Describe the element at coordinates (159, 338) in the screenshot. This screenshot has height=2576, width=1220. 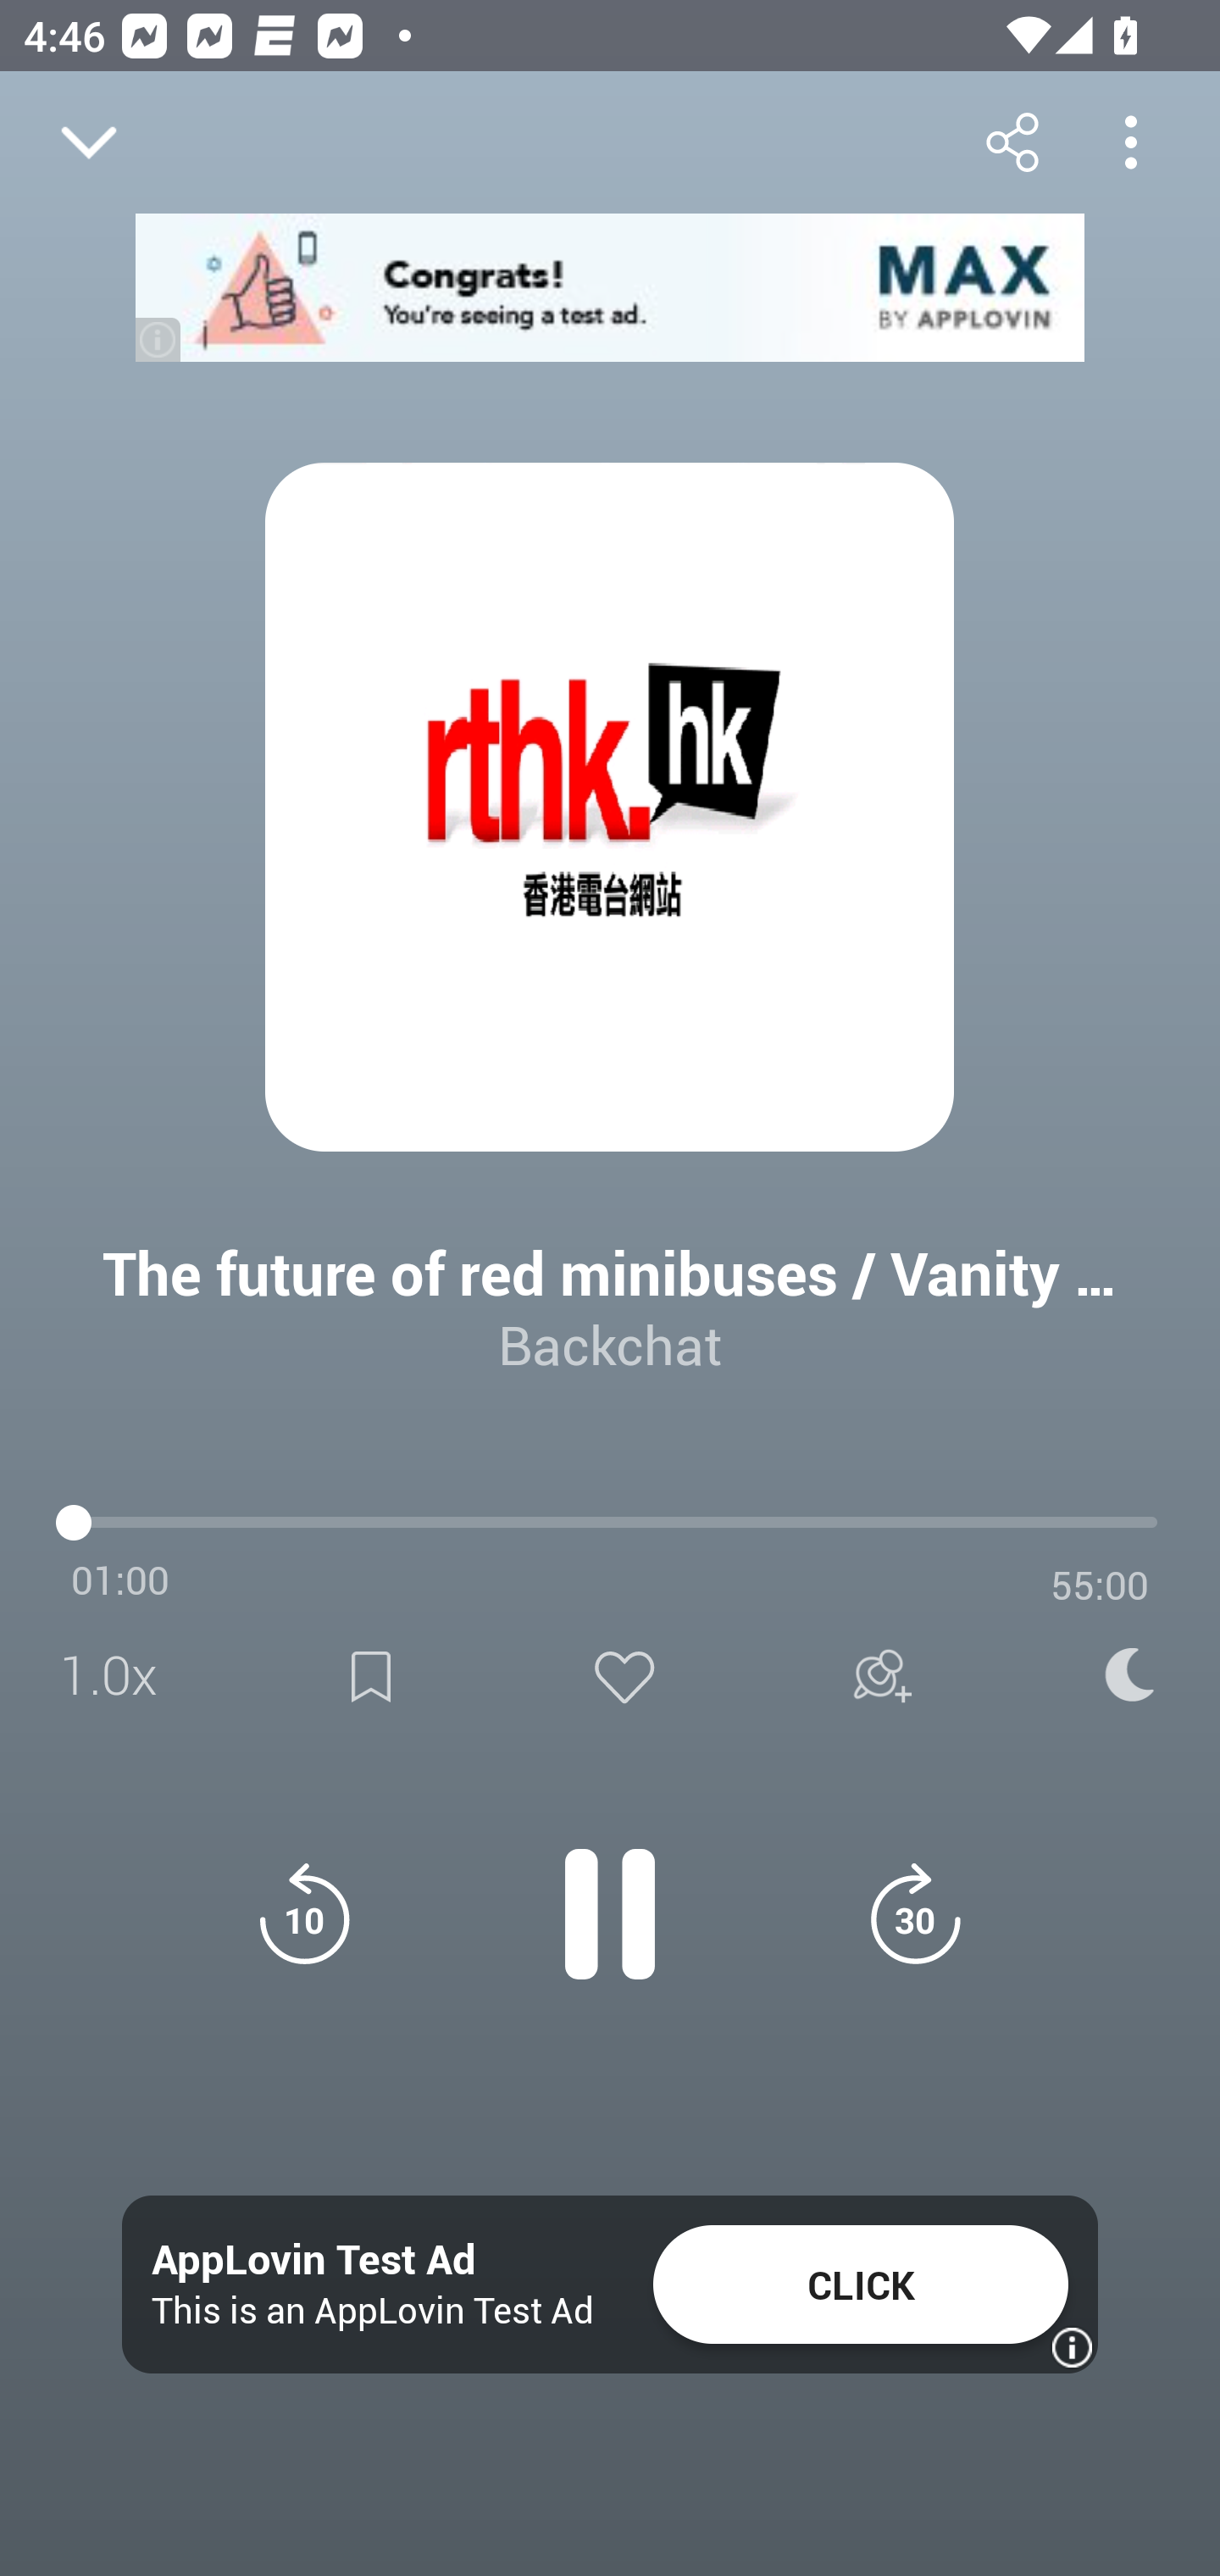
I see `(i)` at that location.